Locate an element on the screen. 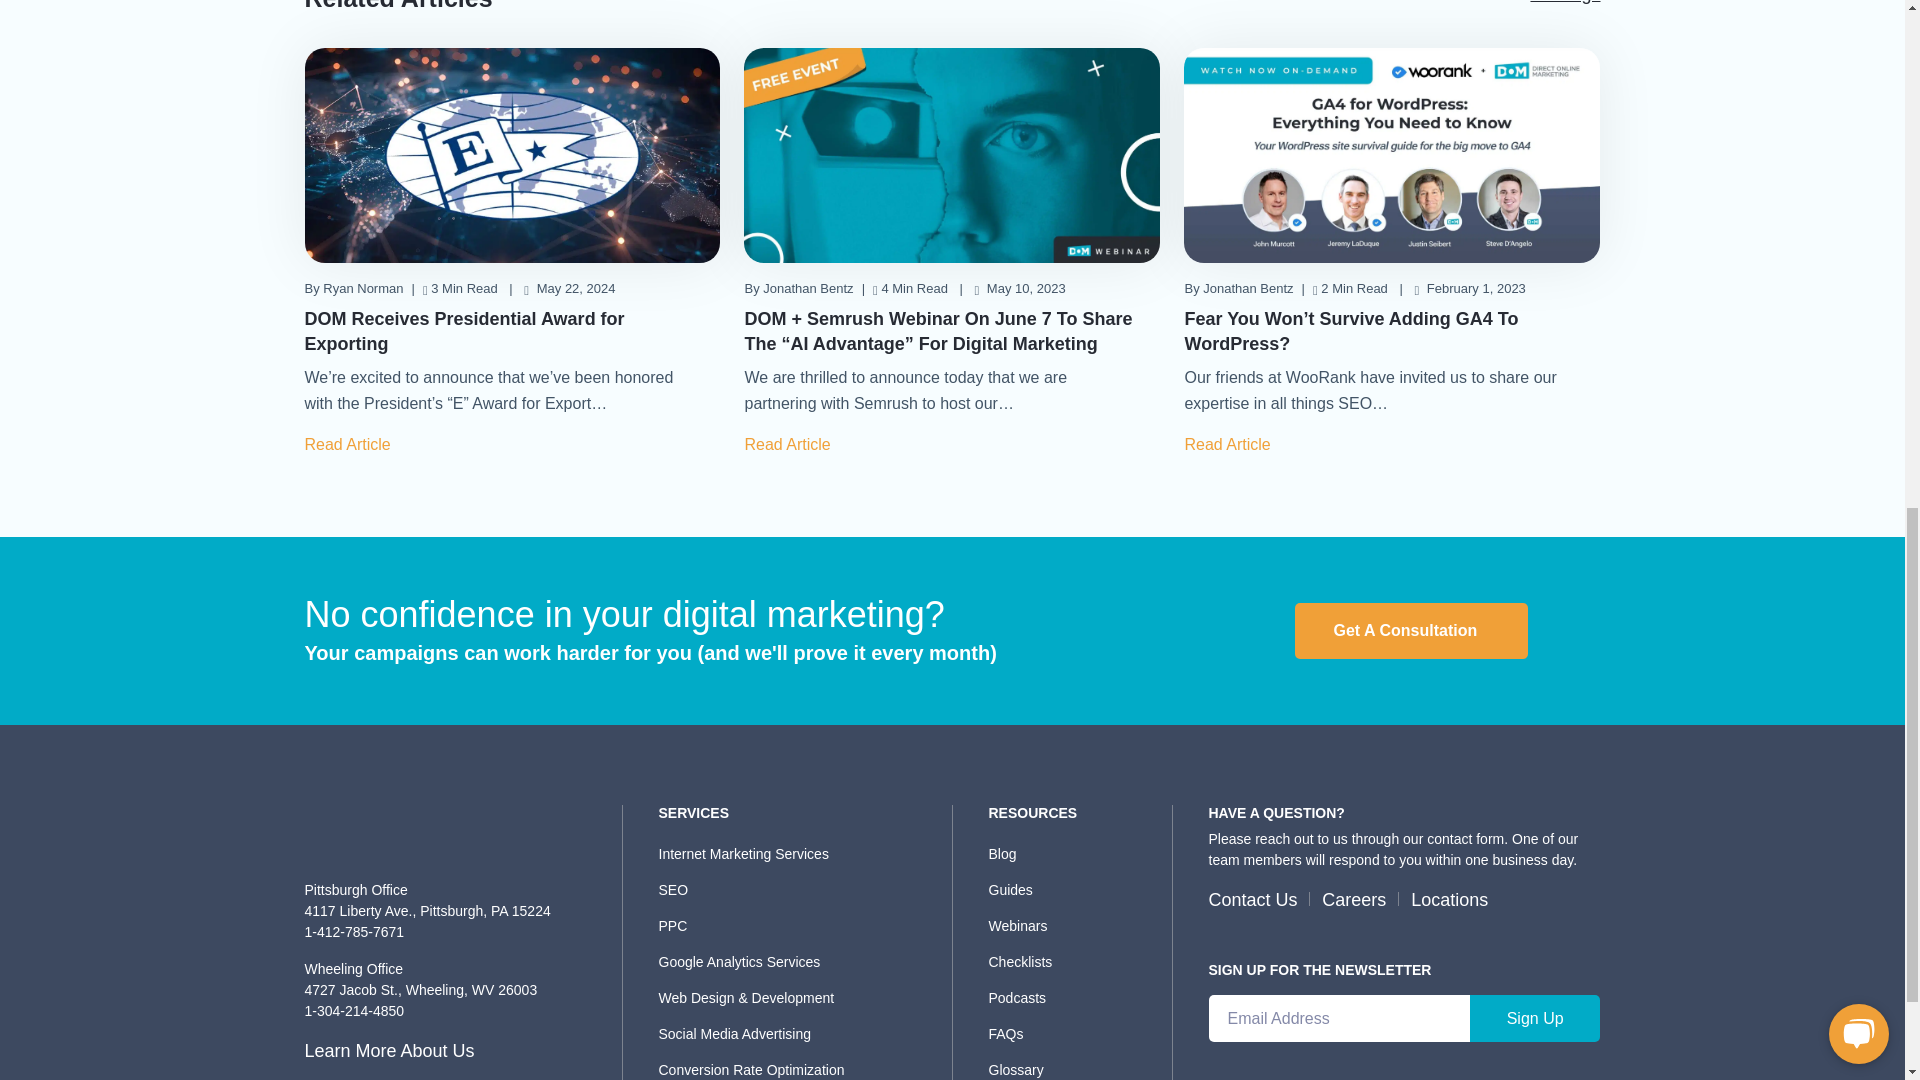 This screenshot has height=1080, width=1920. DOM Receives Presidential Award for Exporting is located at coordinates (464, 331).